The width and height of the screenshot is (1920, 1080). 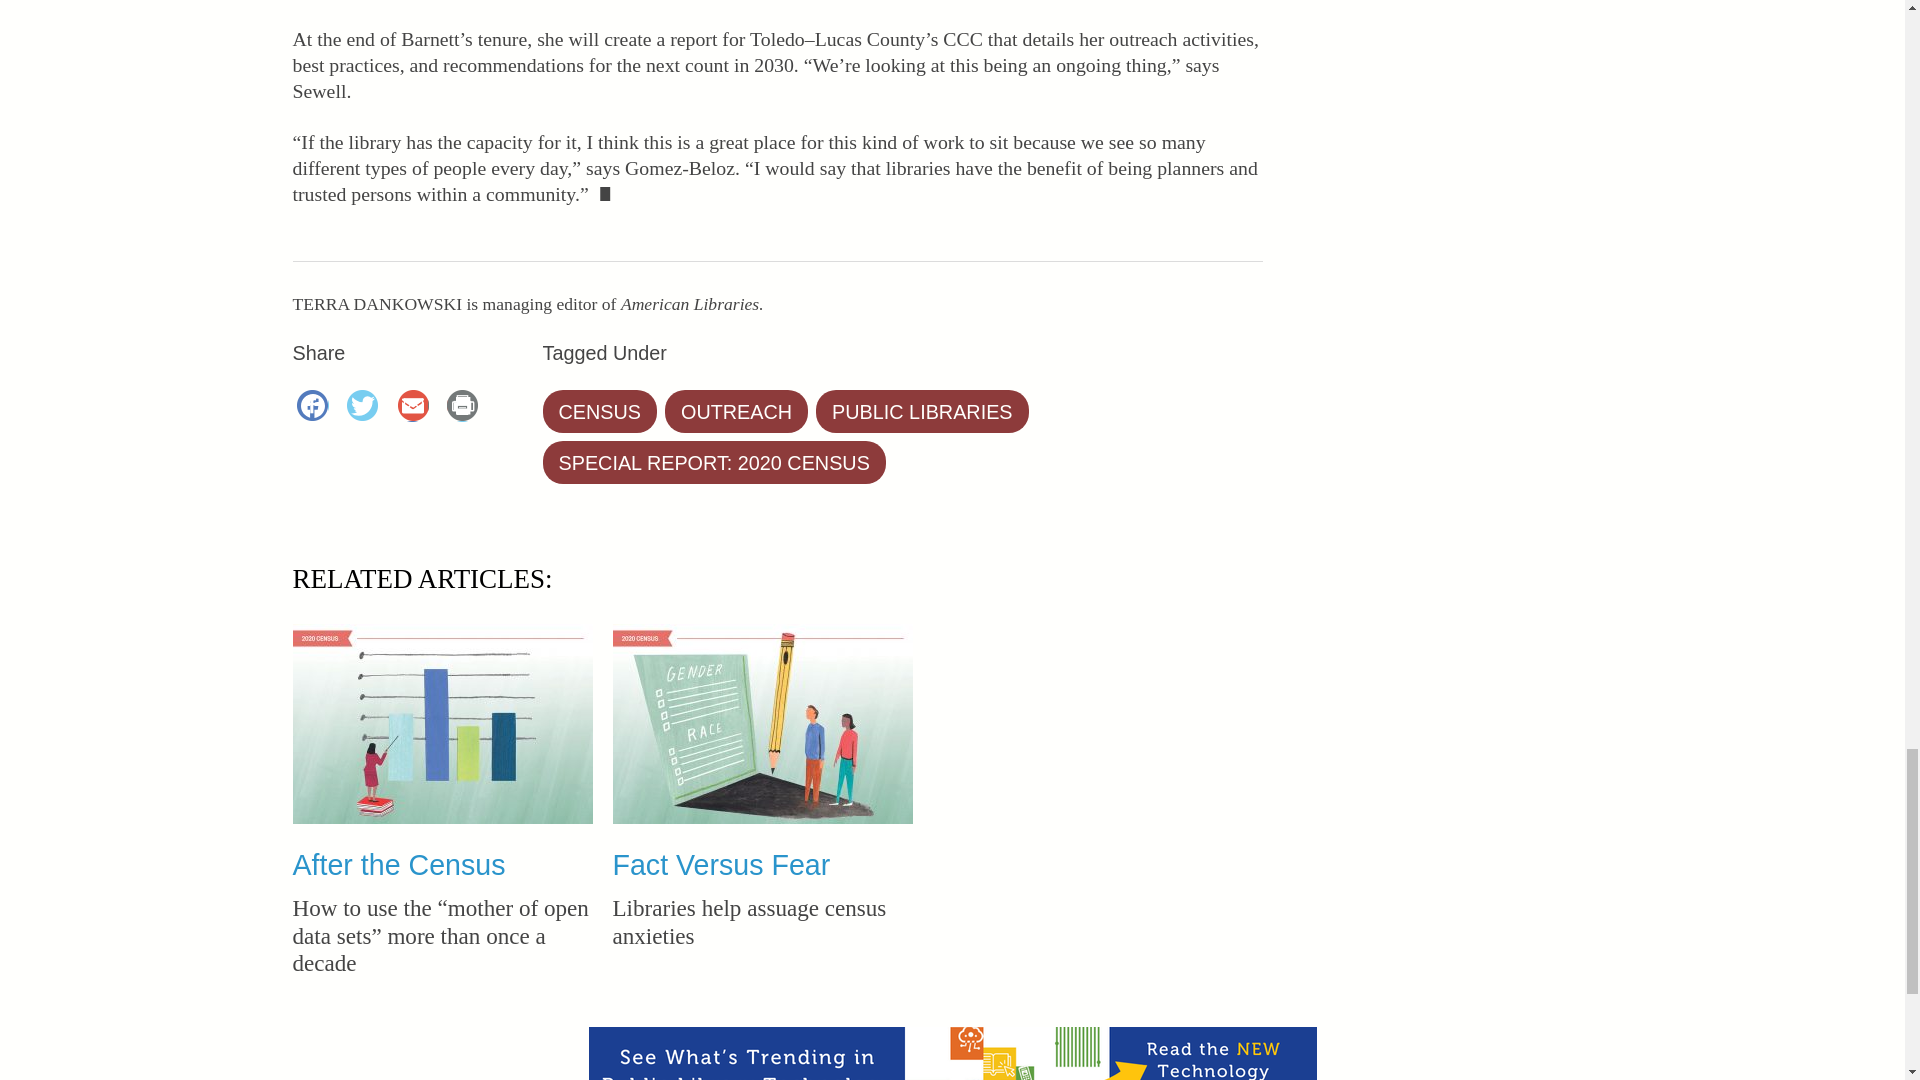 I want to click on Twitter, so click(x=366, y=408).